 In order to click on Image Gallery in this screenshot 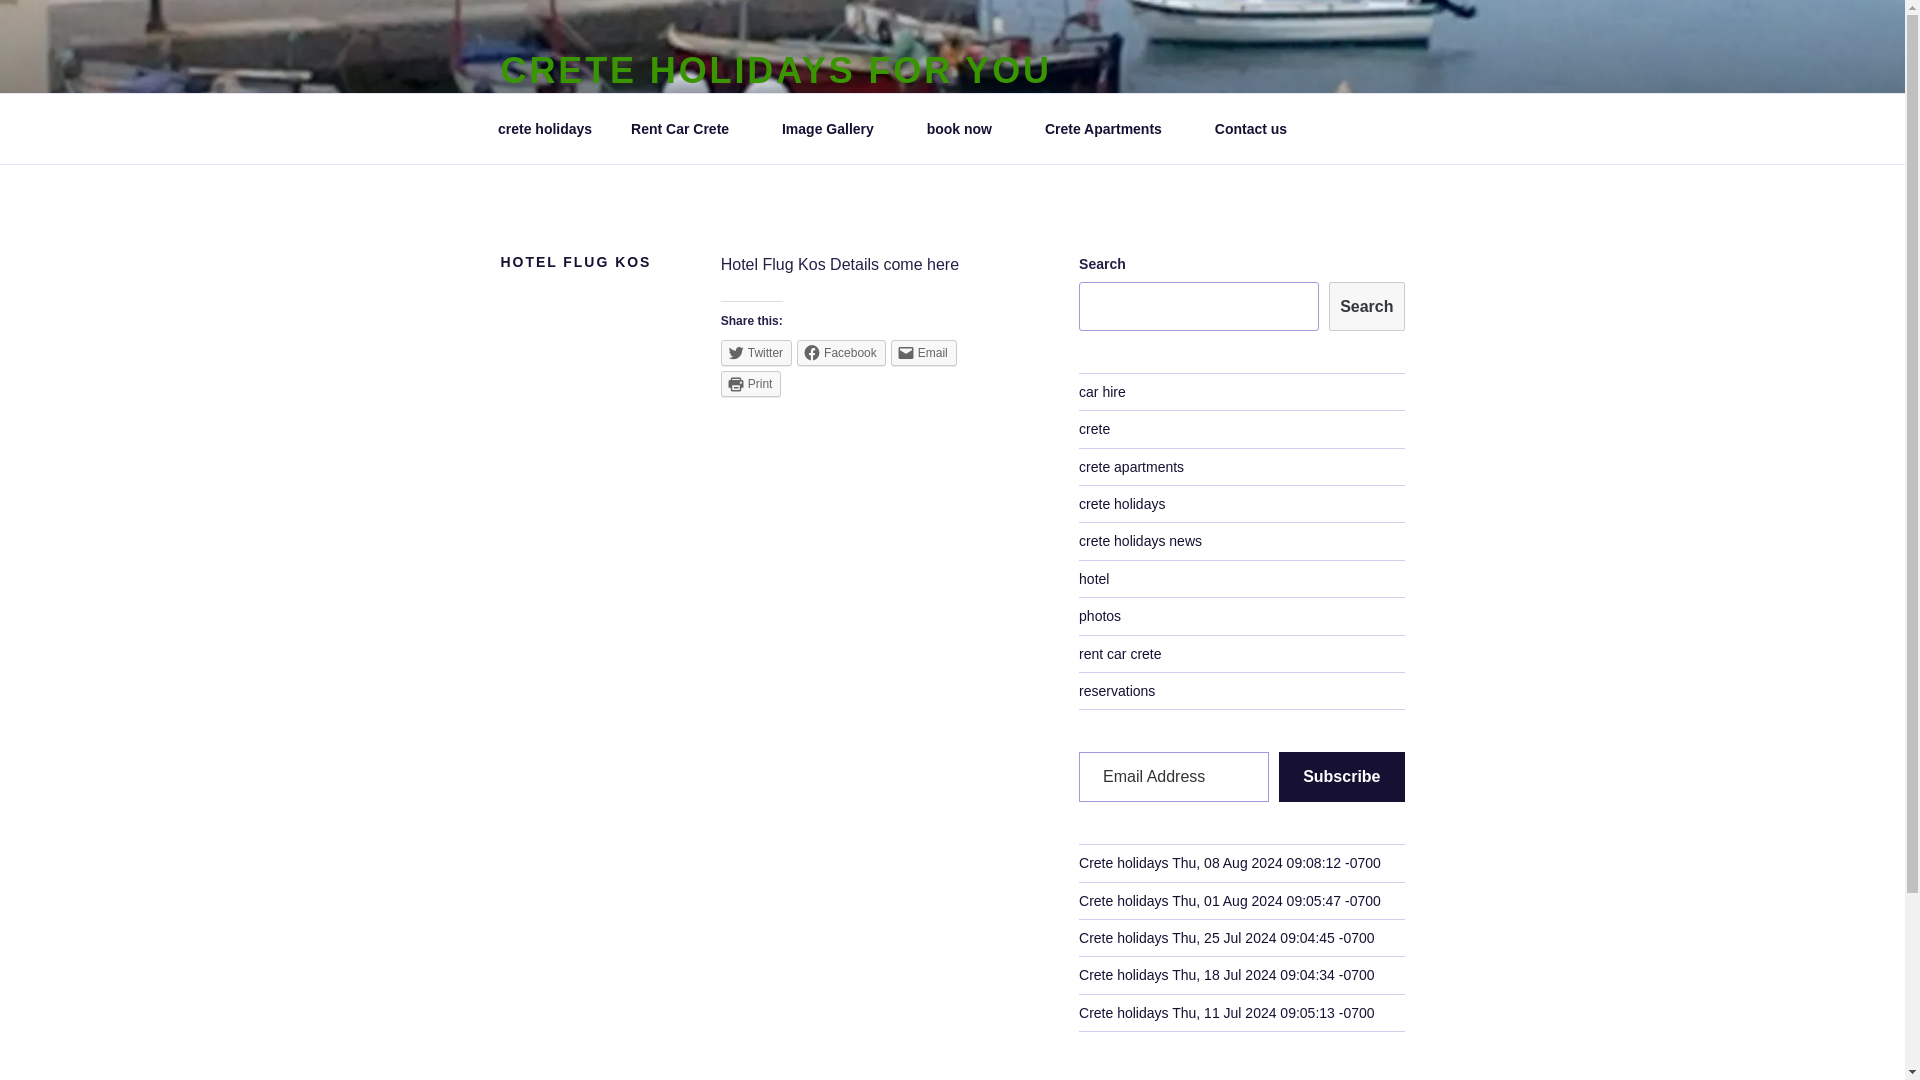, I will do `click(834, 128)`.